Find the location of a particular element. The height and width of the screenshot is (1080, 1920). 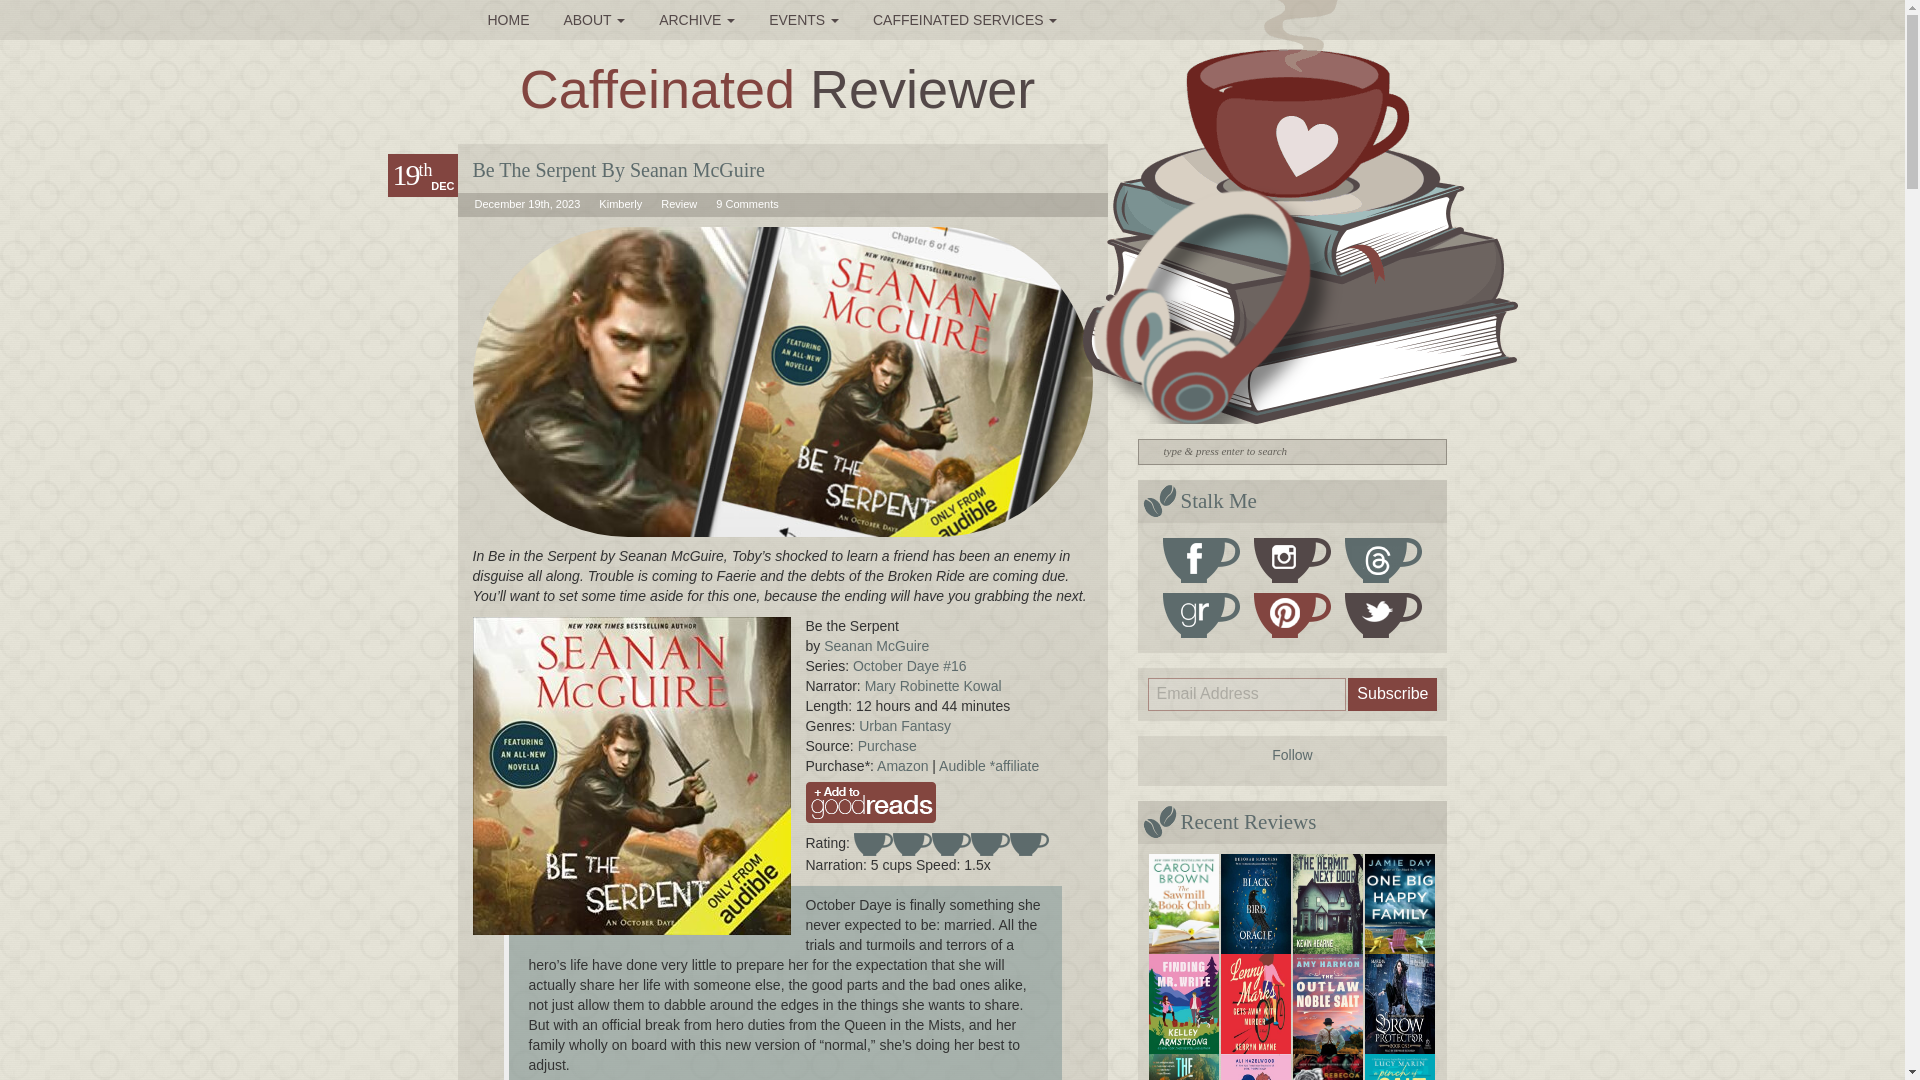

ARCHIVE is located at coordinates (696, 20).